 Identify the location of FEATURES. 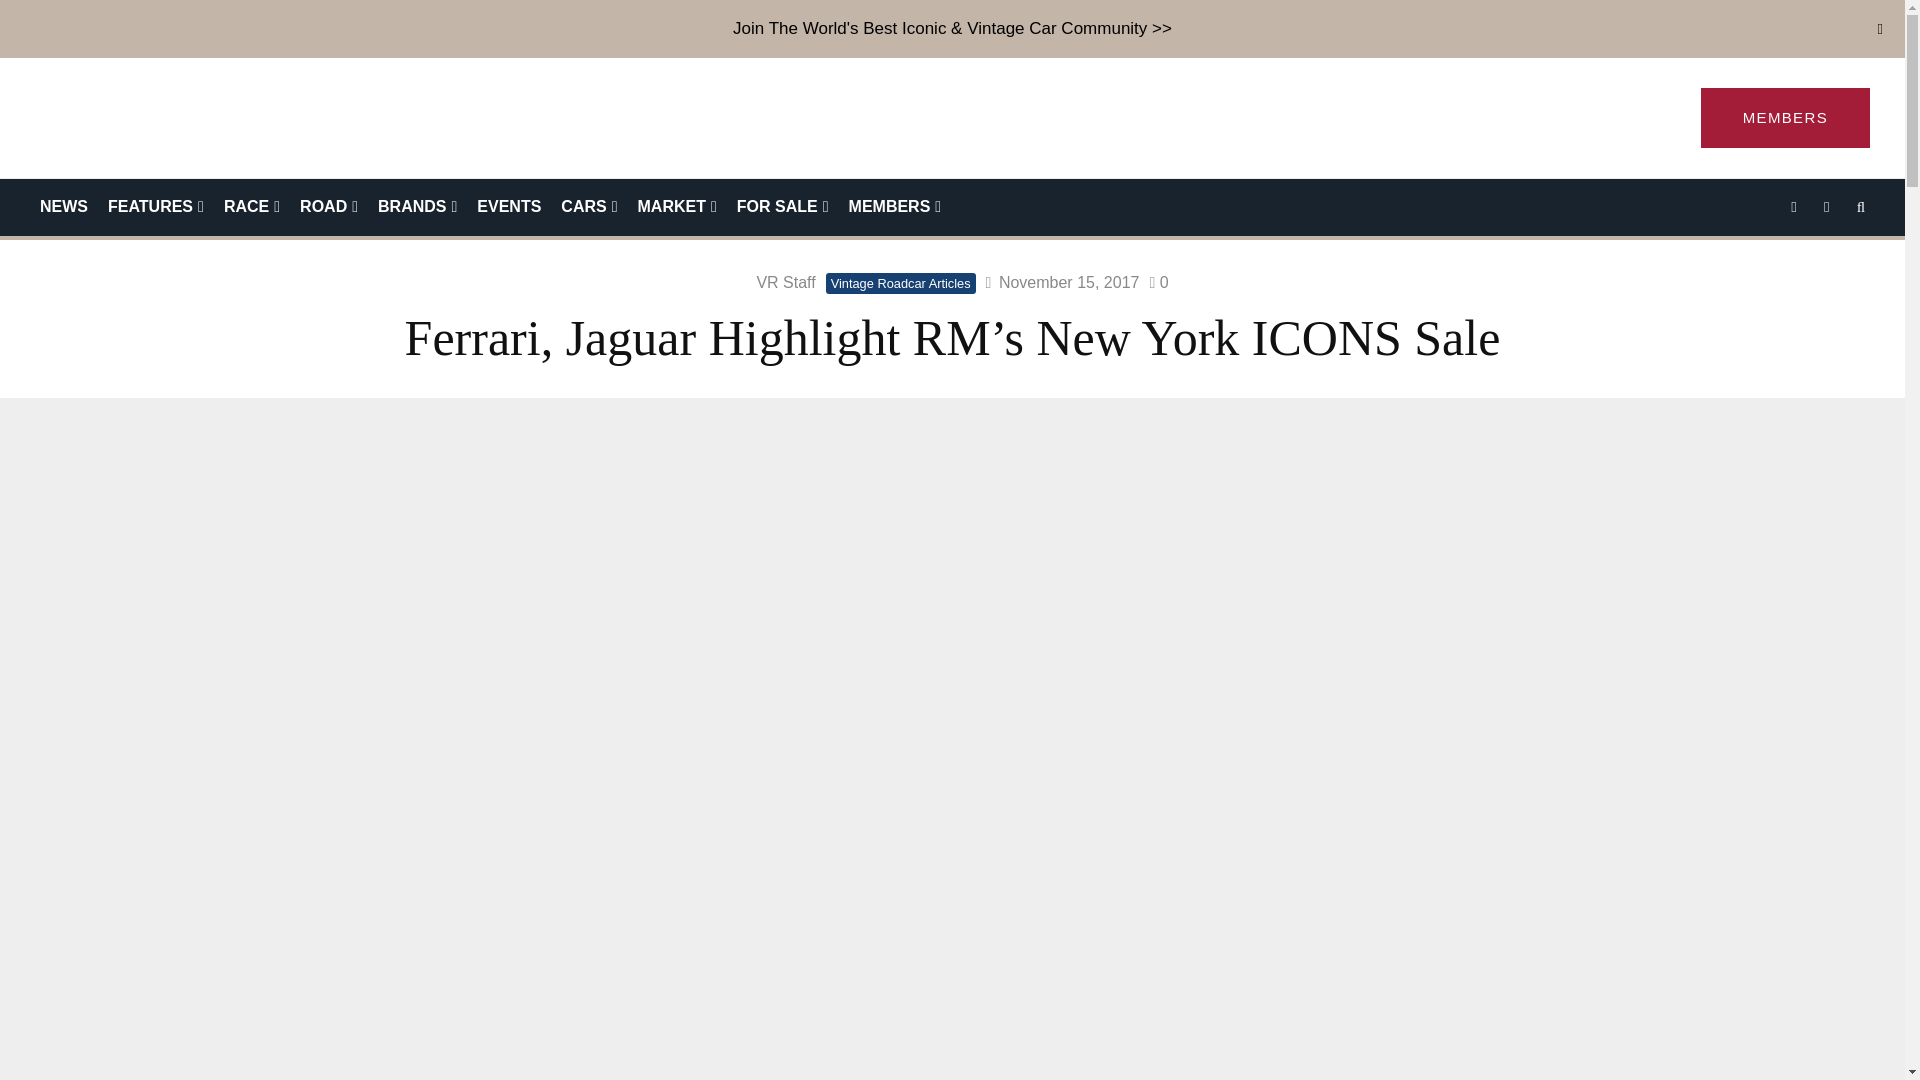
(155, 208).